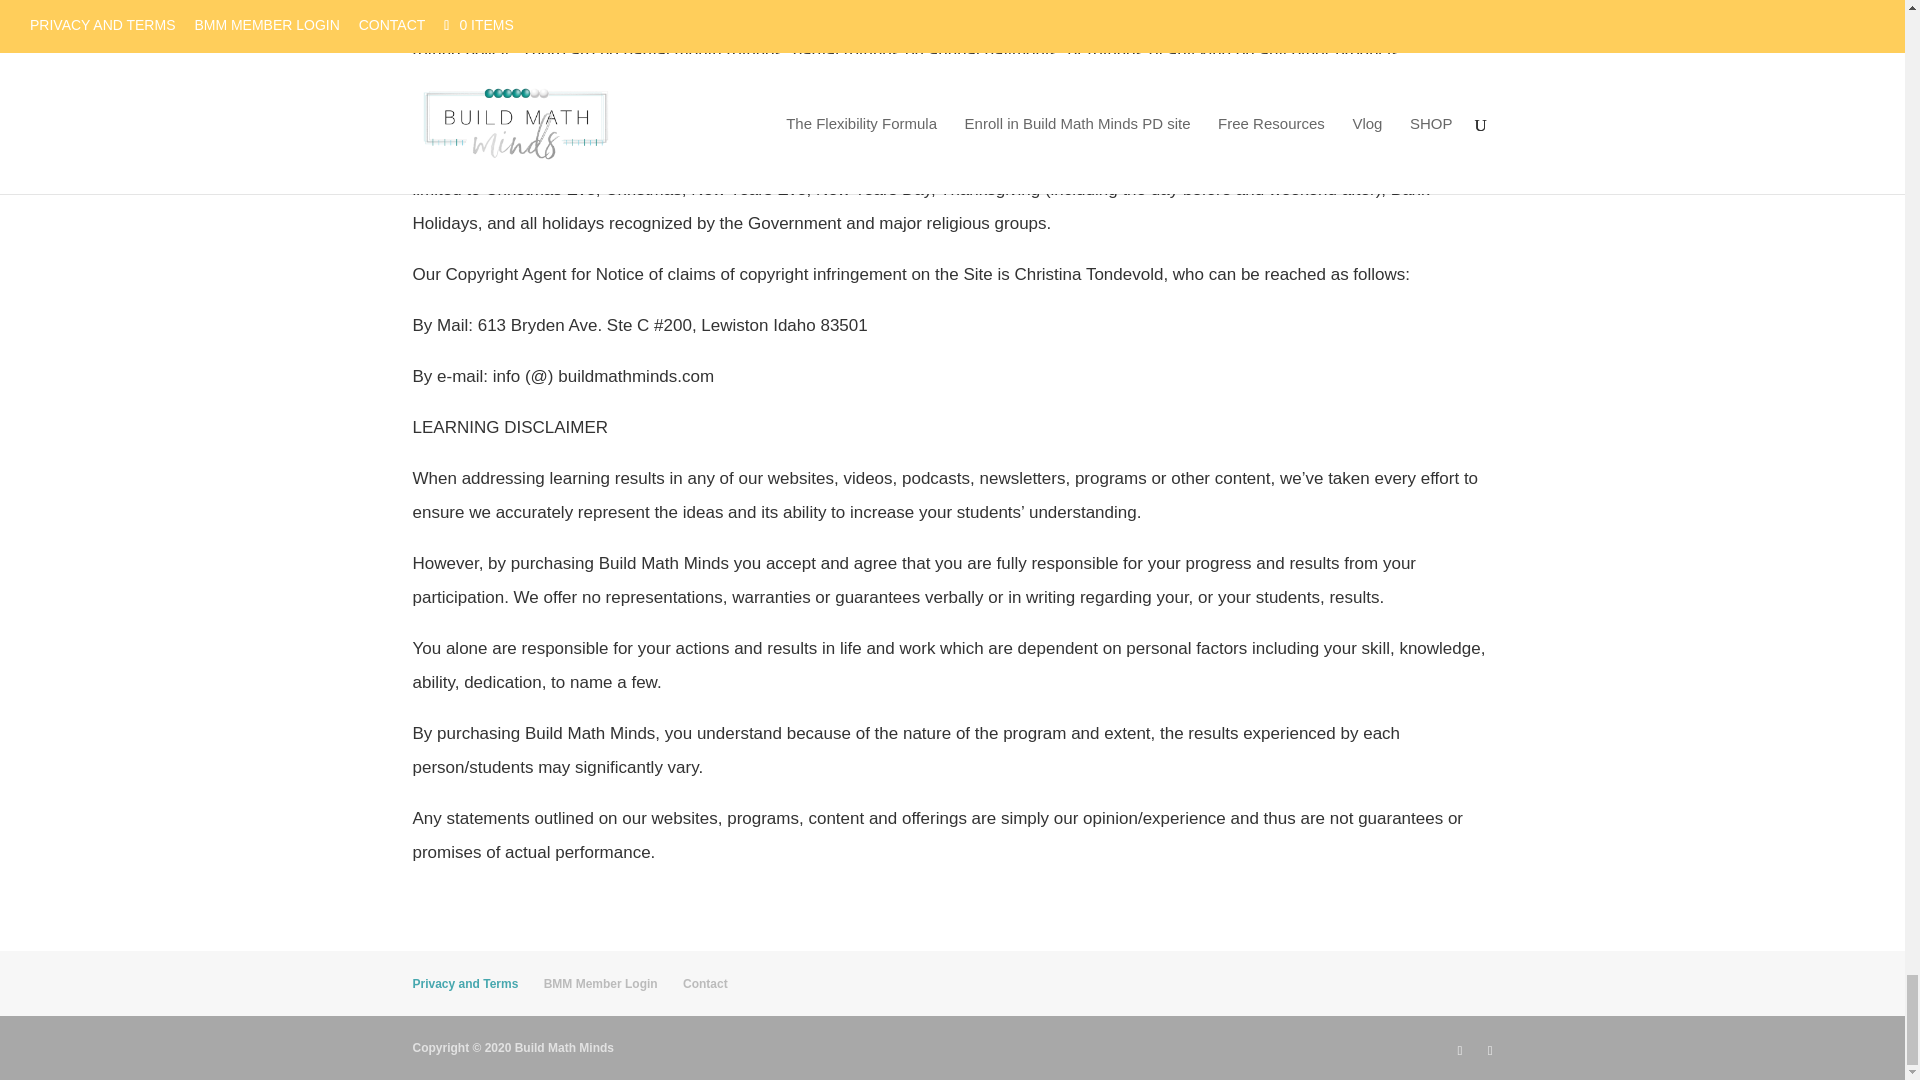 The width and height of the screenshot is (1920, 1080). I want to click on Privacy and Terms, so click(465, 984).